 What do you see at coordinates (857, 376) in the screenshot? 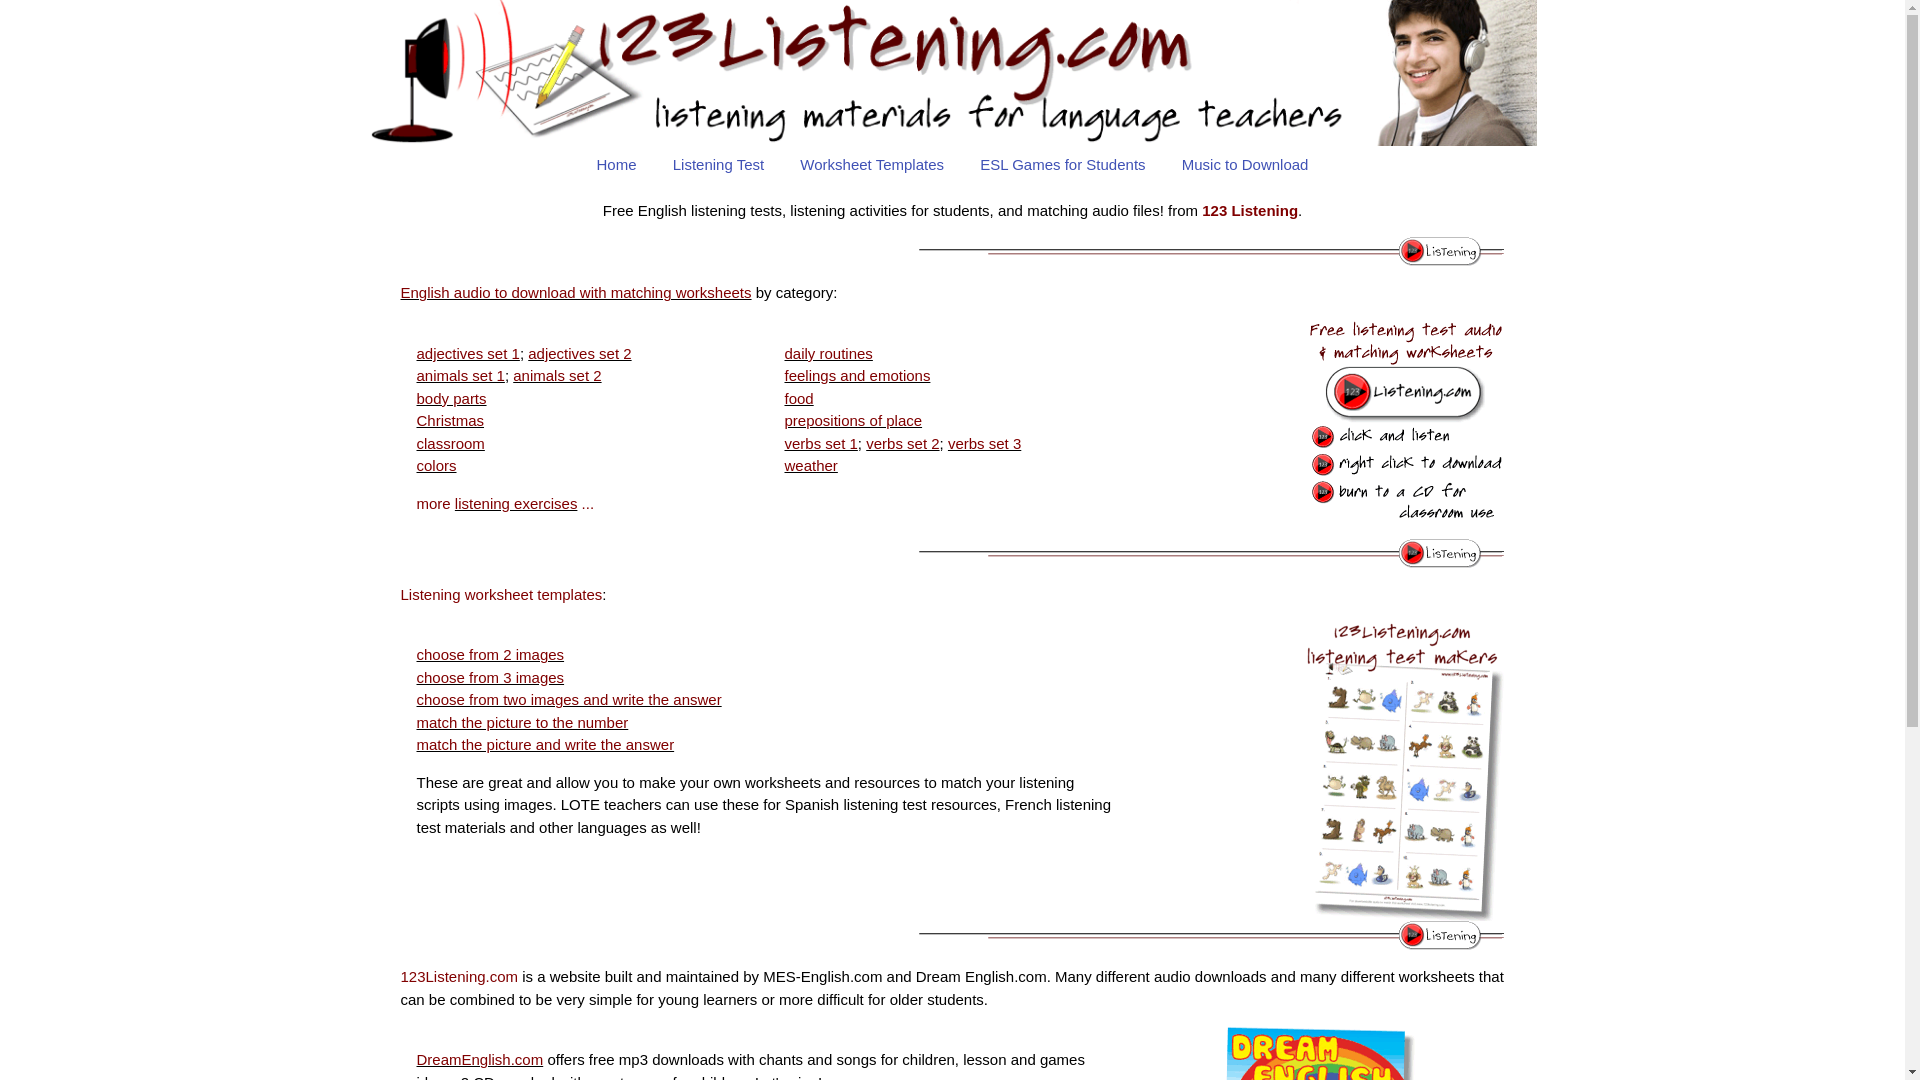
I see `feelings and emotions` at bounding box center [857, 376].